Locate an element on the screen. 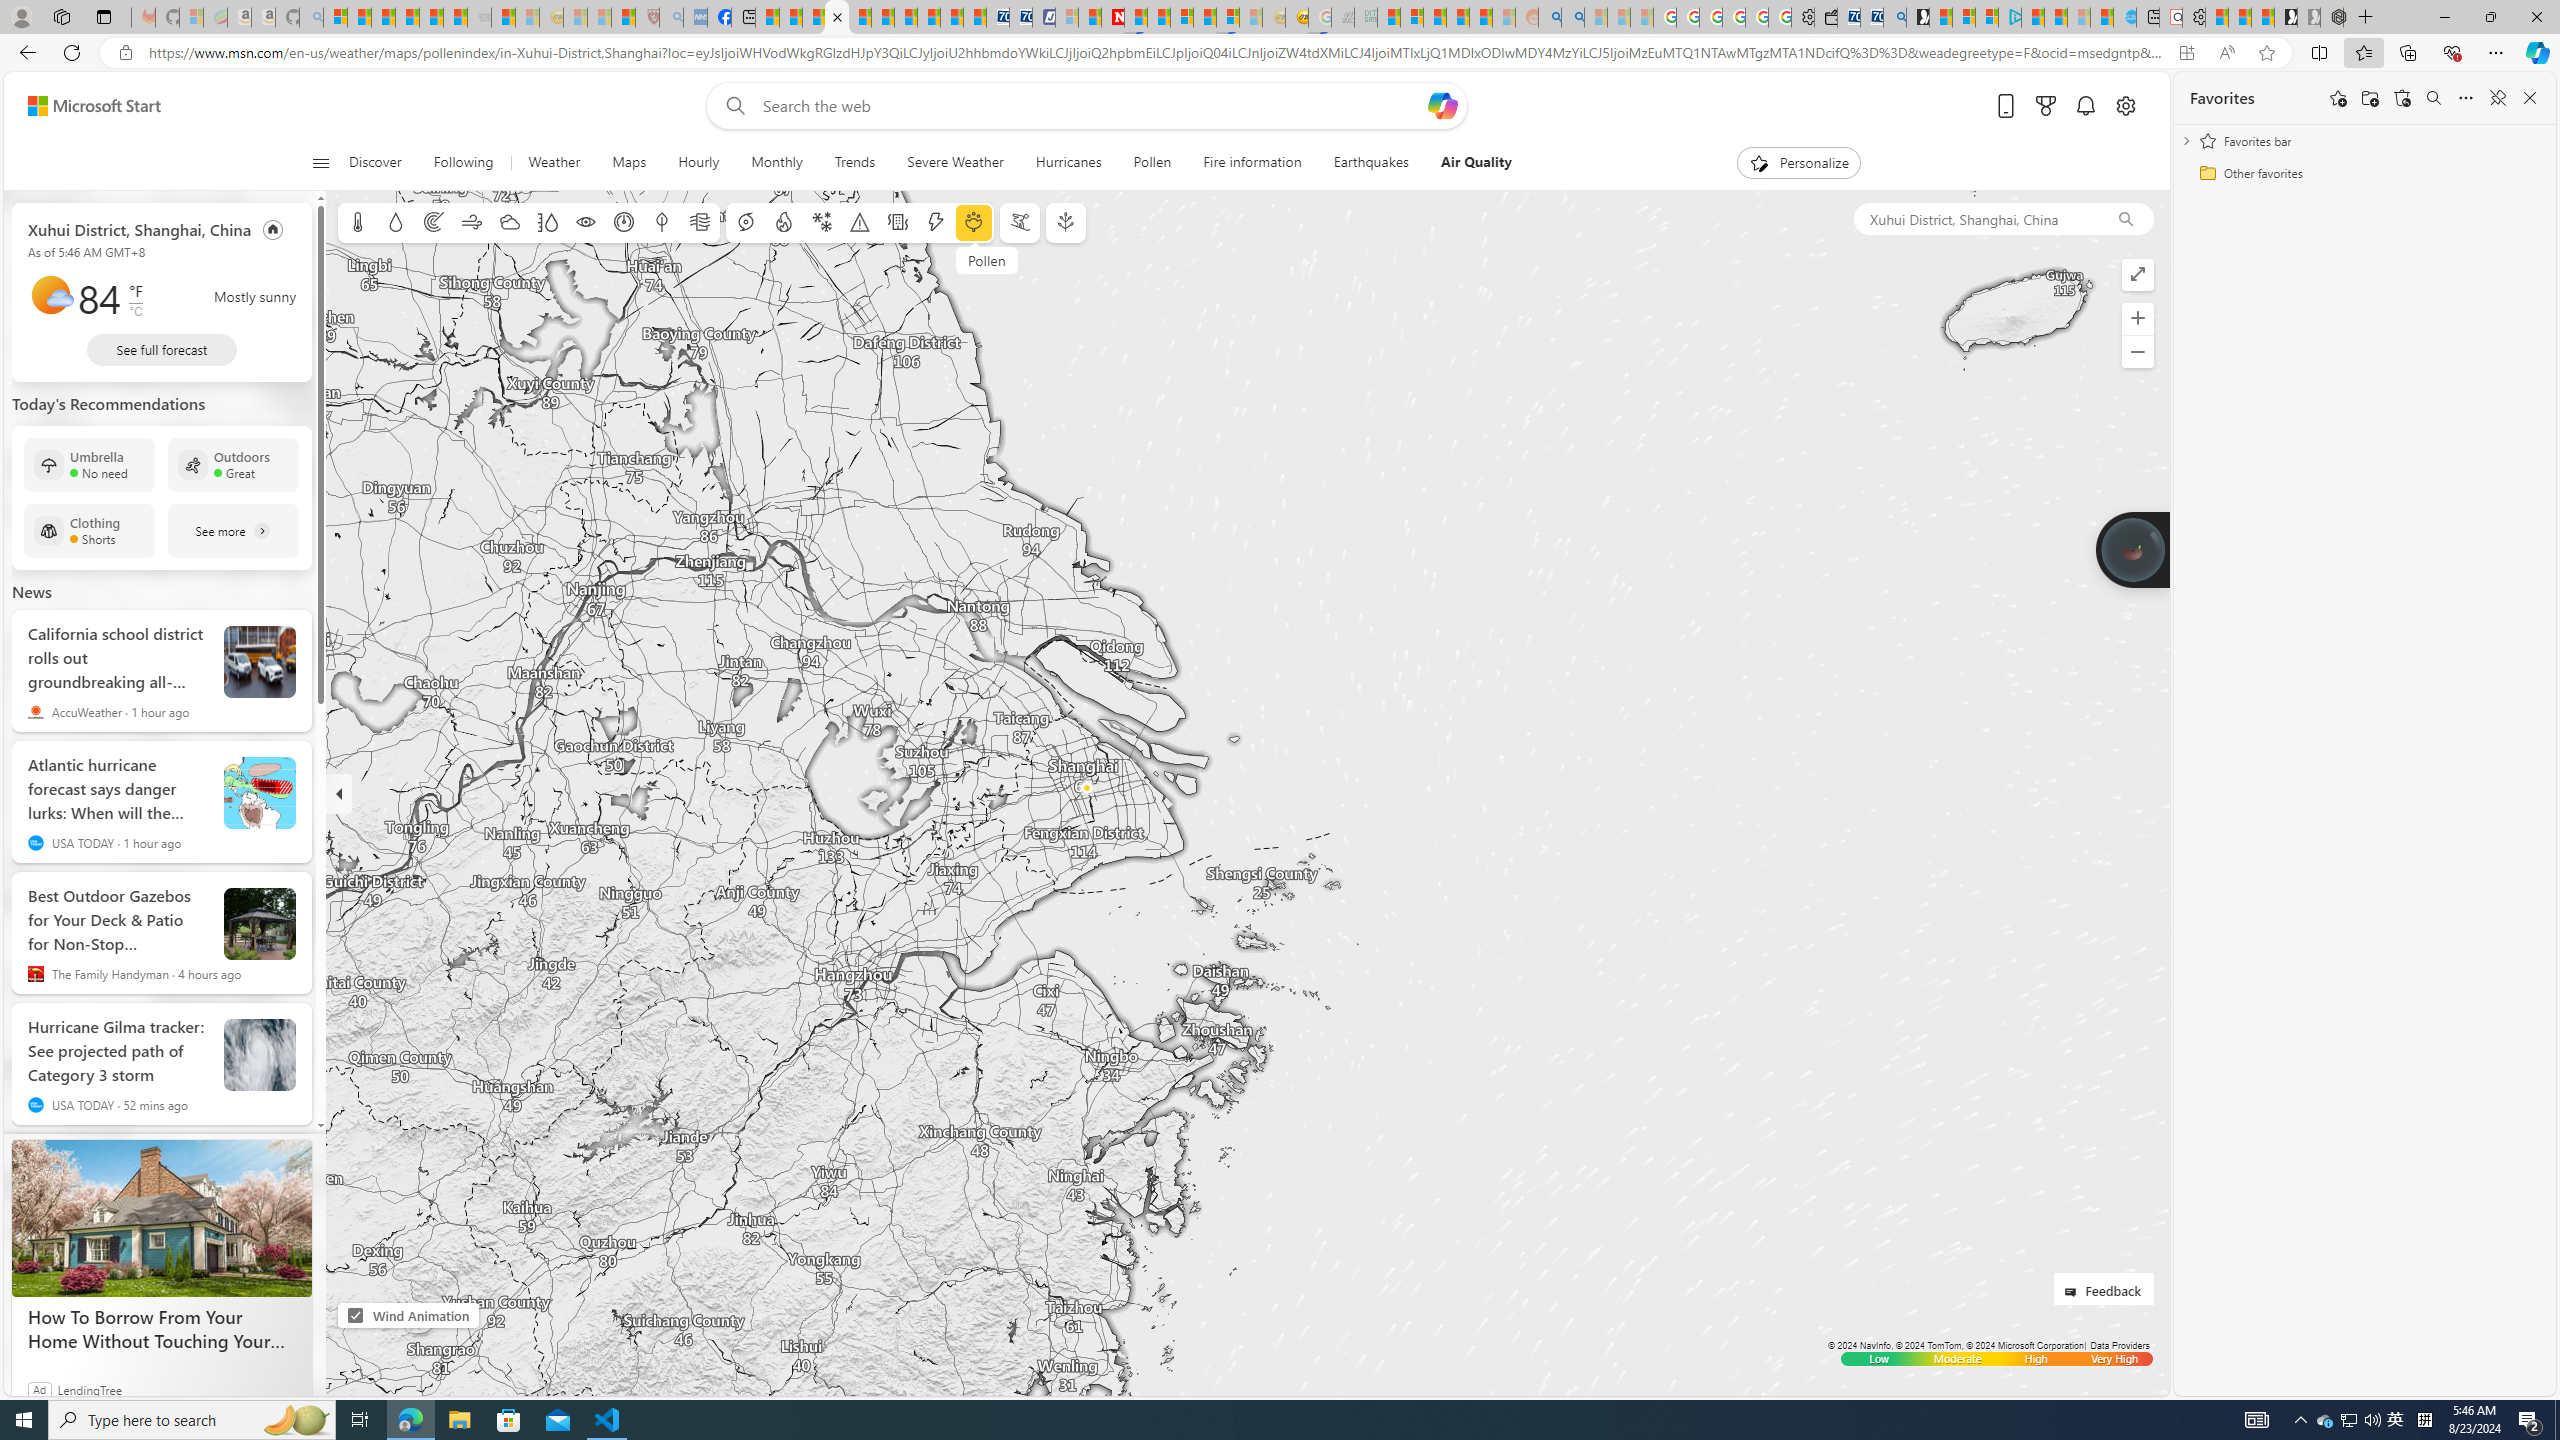  Pollen is located at coordinates (1153, 163).